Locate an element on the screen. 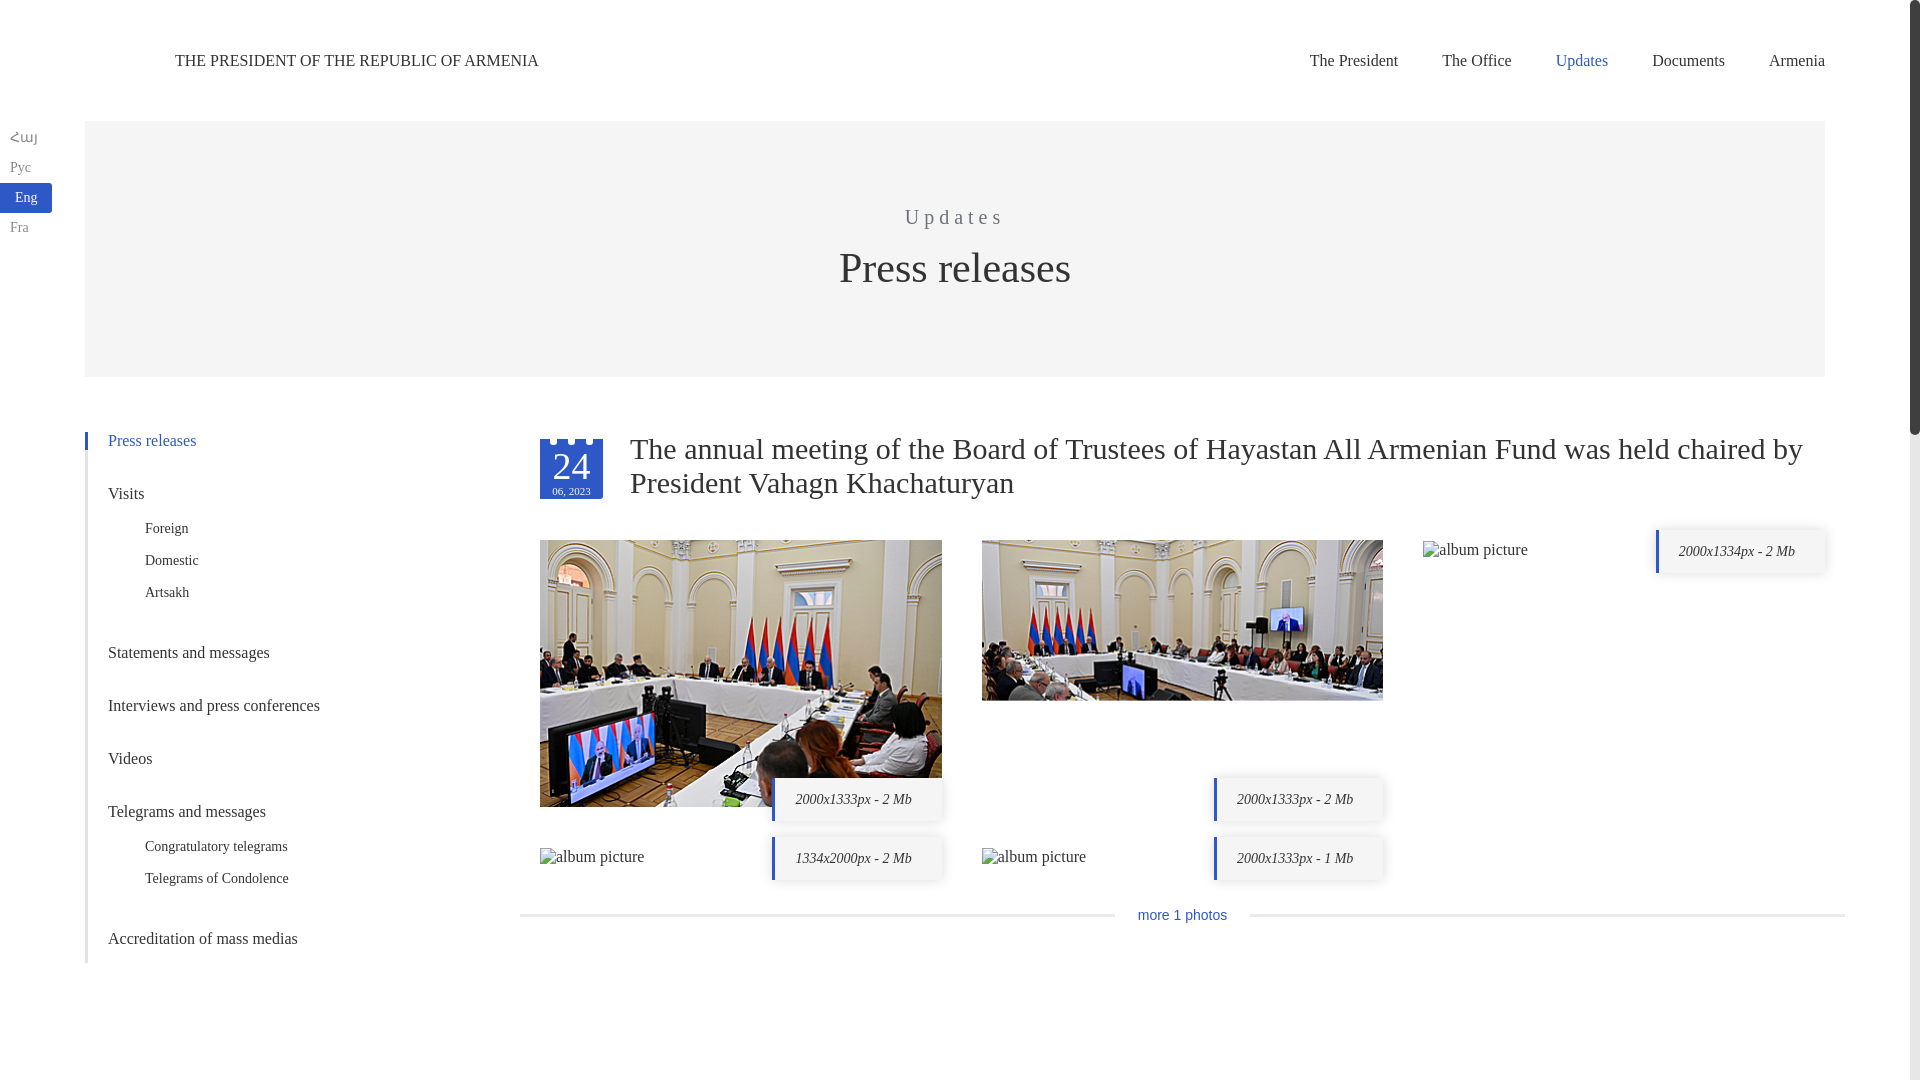 The image size is (1920, 1080). 2000x1333px - 1 Mb is located at coordinates (1298, 858).